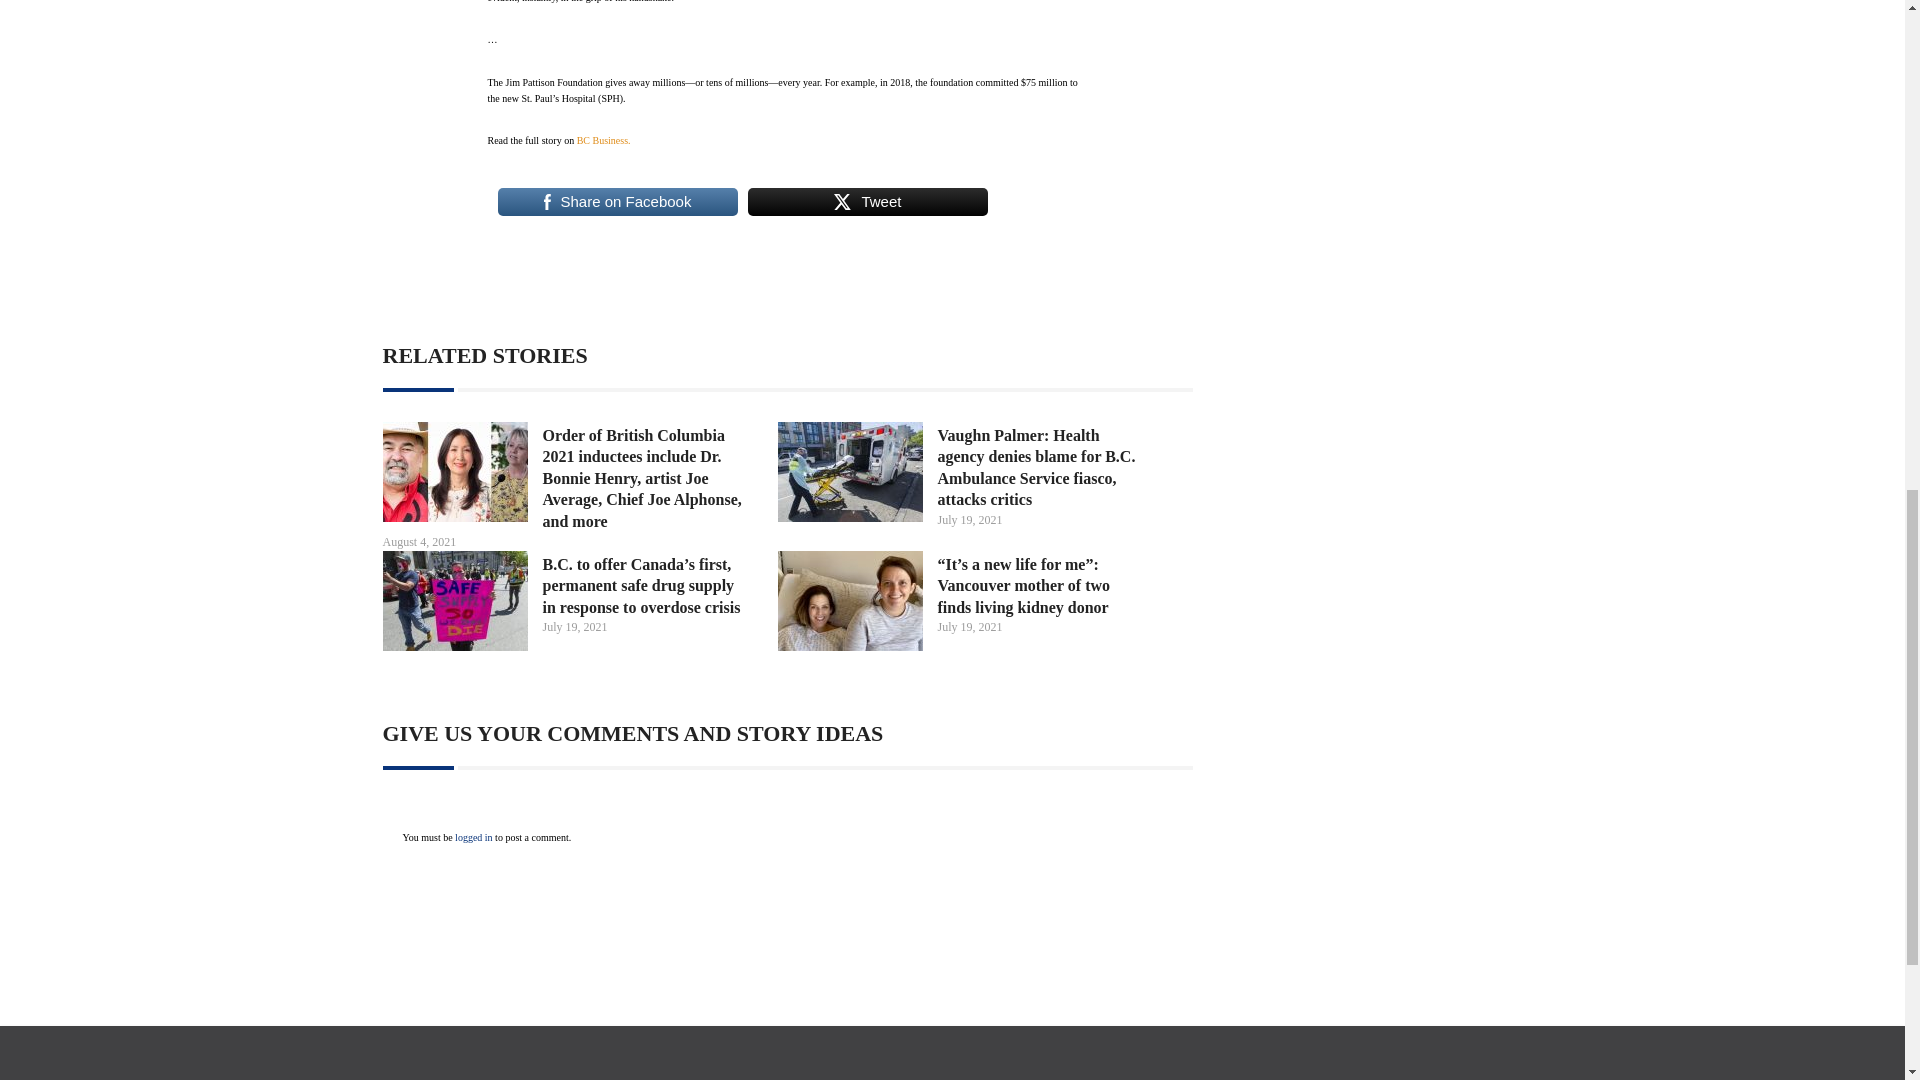 The height and width of the screenshot is (1080, 1920). I want to click on Share on Facebook, so click(617, 202).